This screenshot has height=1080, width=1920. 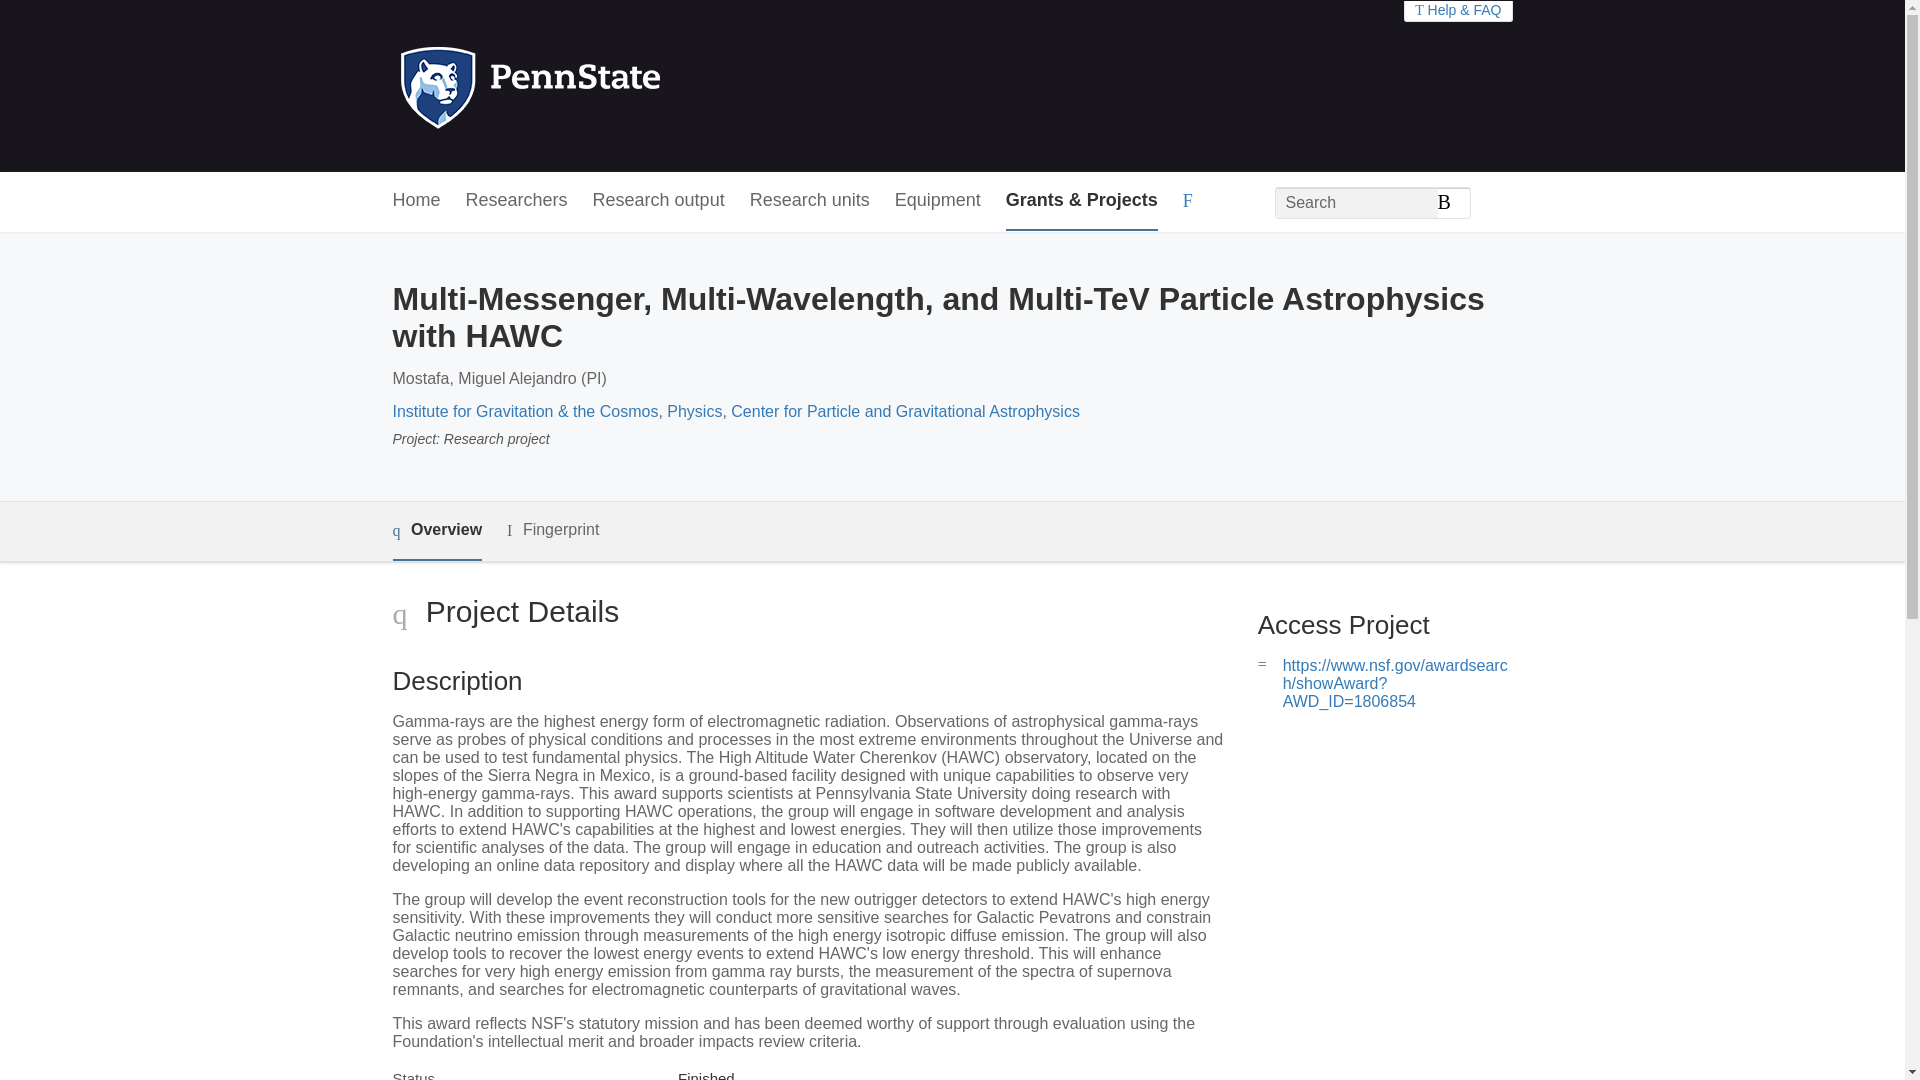 What do you see at coordinates (694, 411) in the screenshot?
I see `Physics` at bounding box center [694, 411].